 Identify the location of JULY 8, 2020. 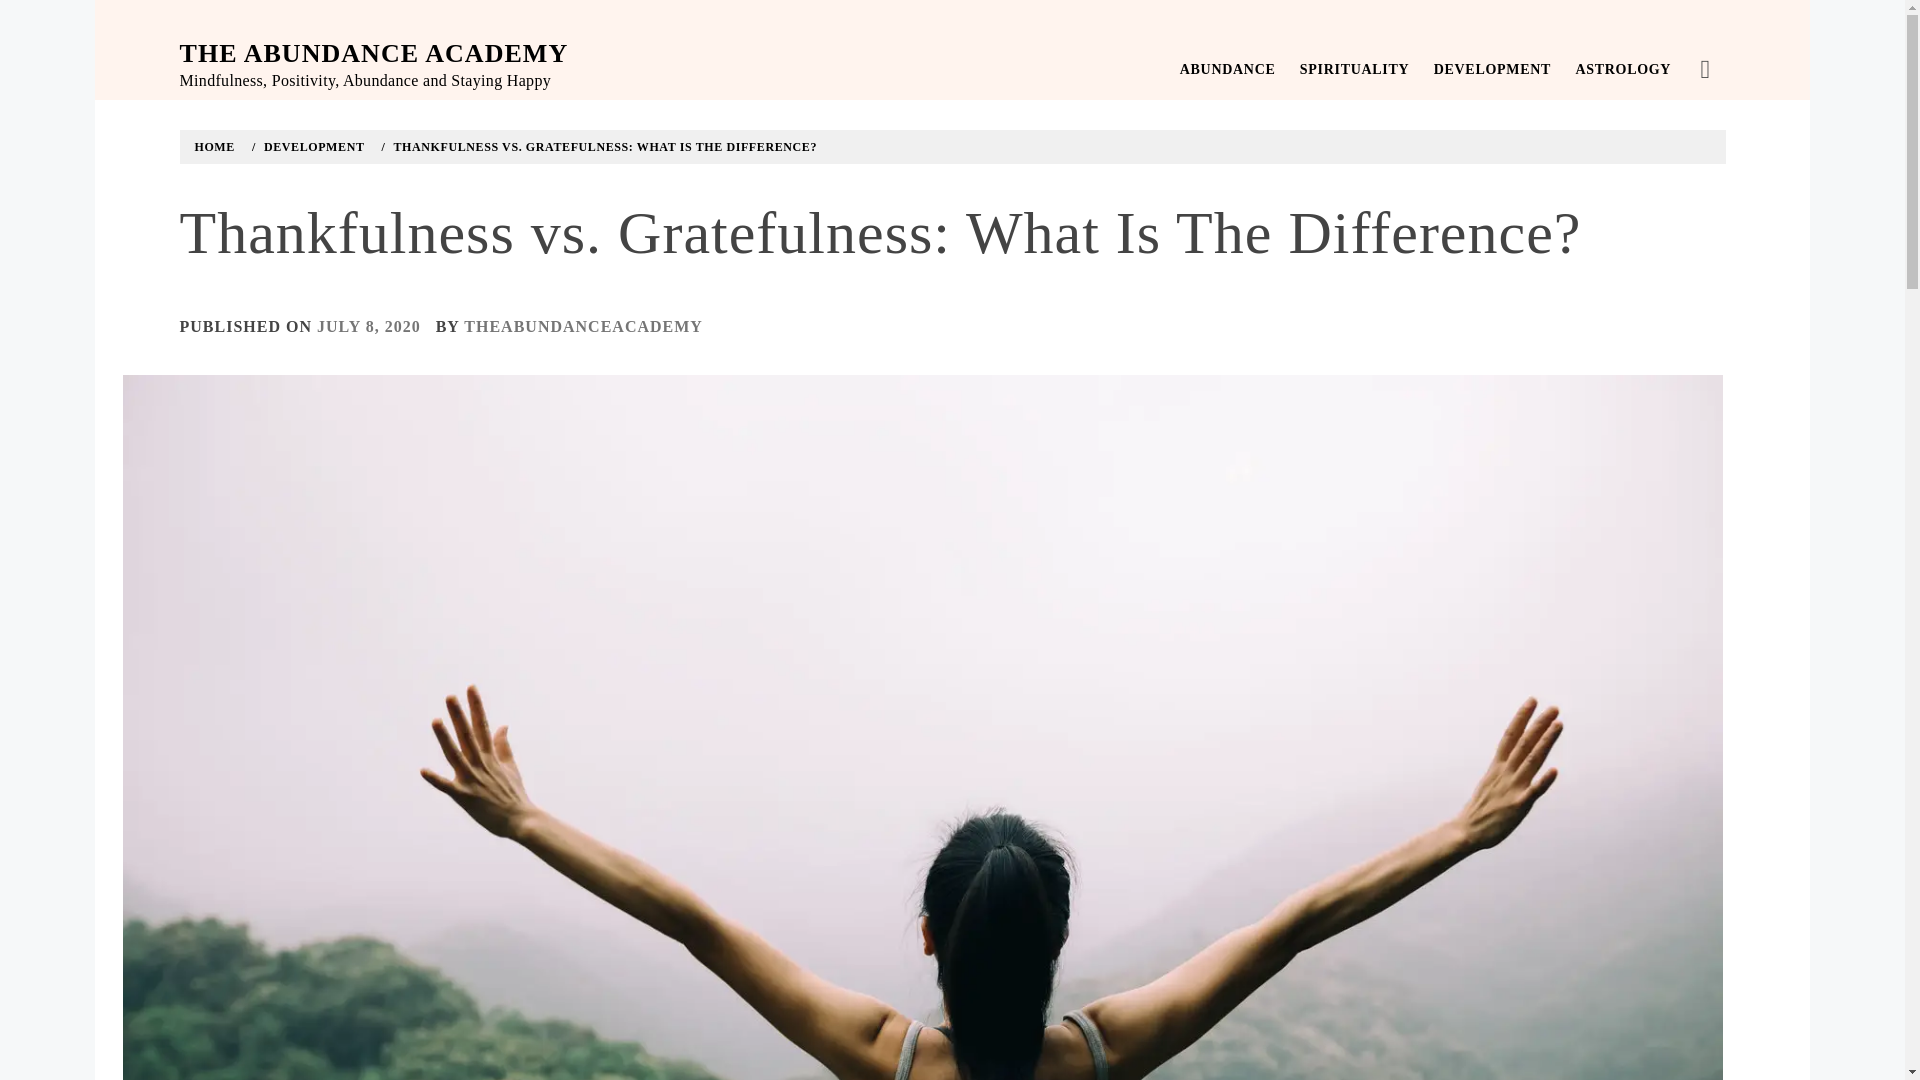
(368, 326).